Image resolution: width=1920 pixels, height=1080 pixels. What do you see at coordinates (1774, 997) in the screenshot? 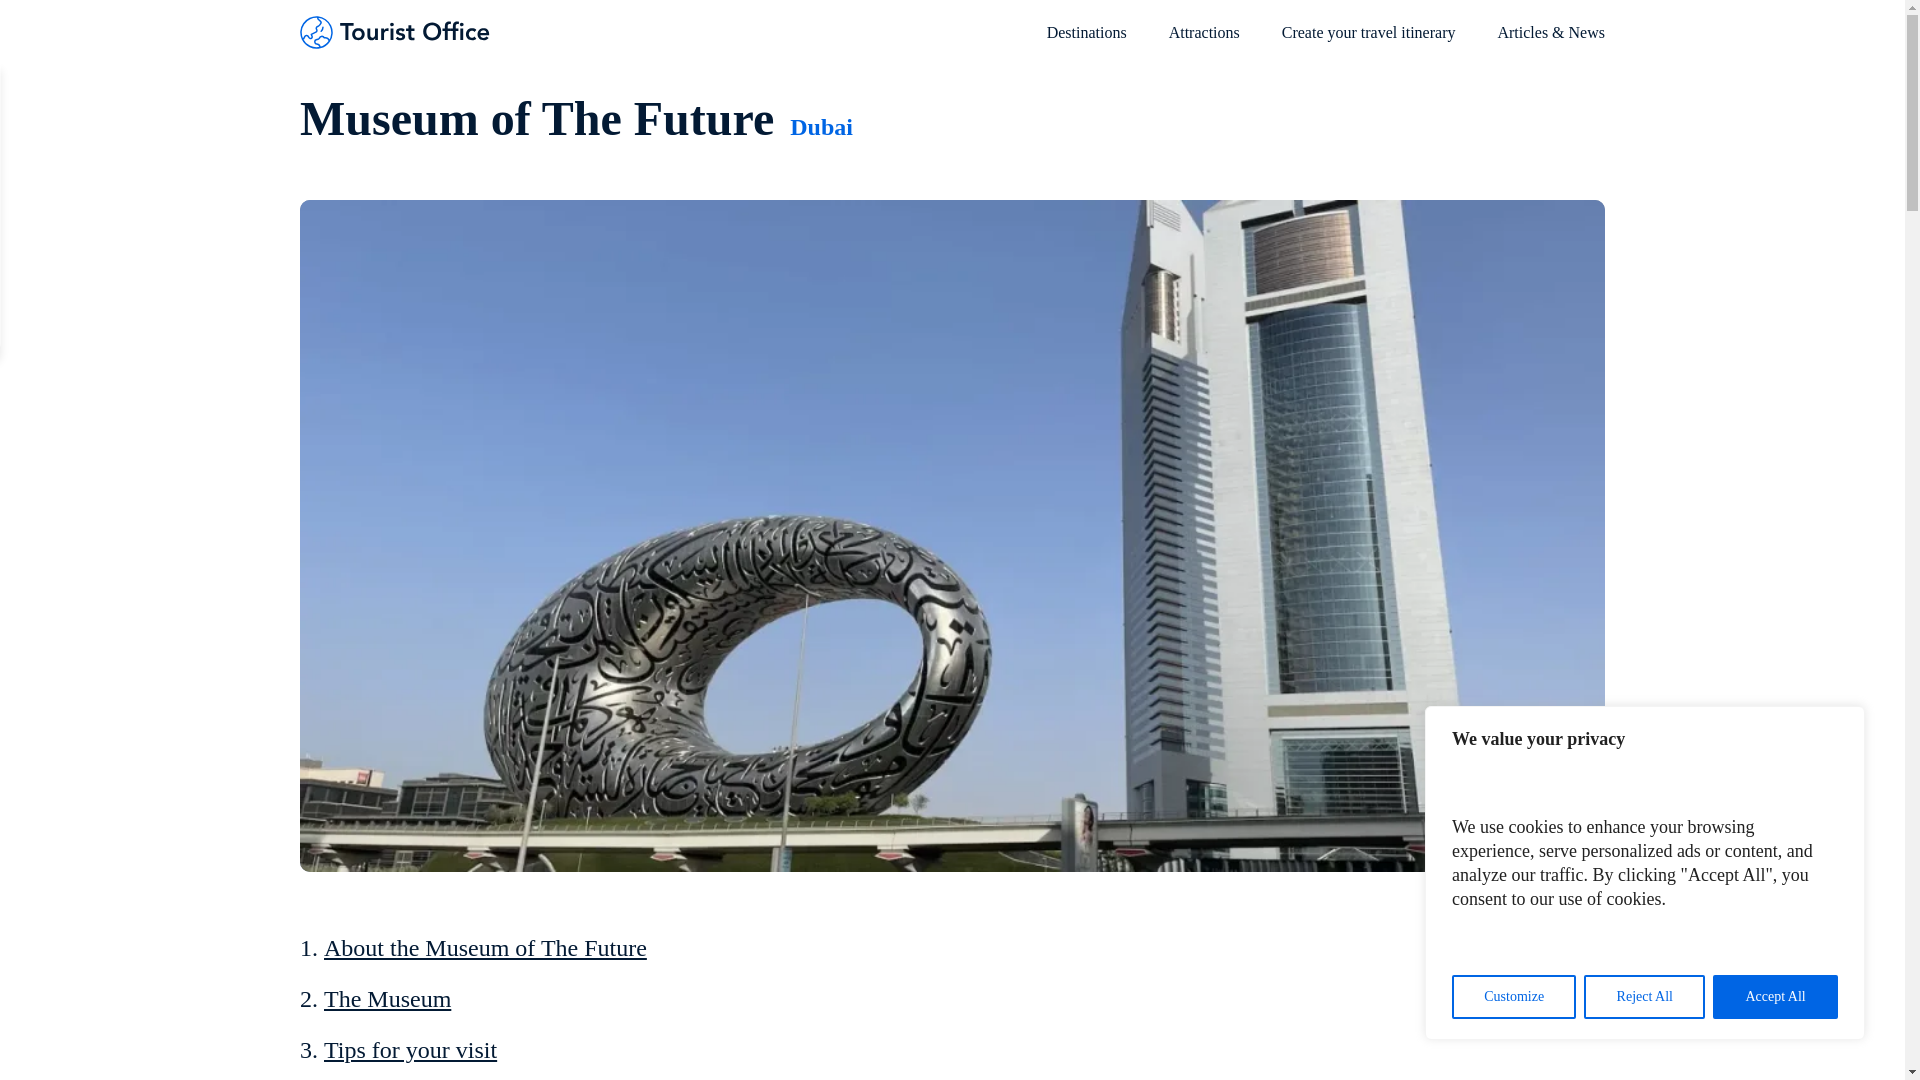
I see `Accept All` at bounding box center [1774, 997].